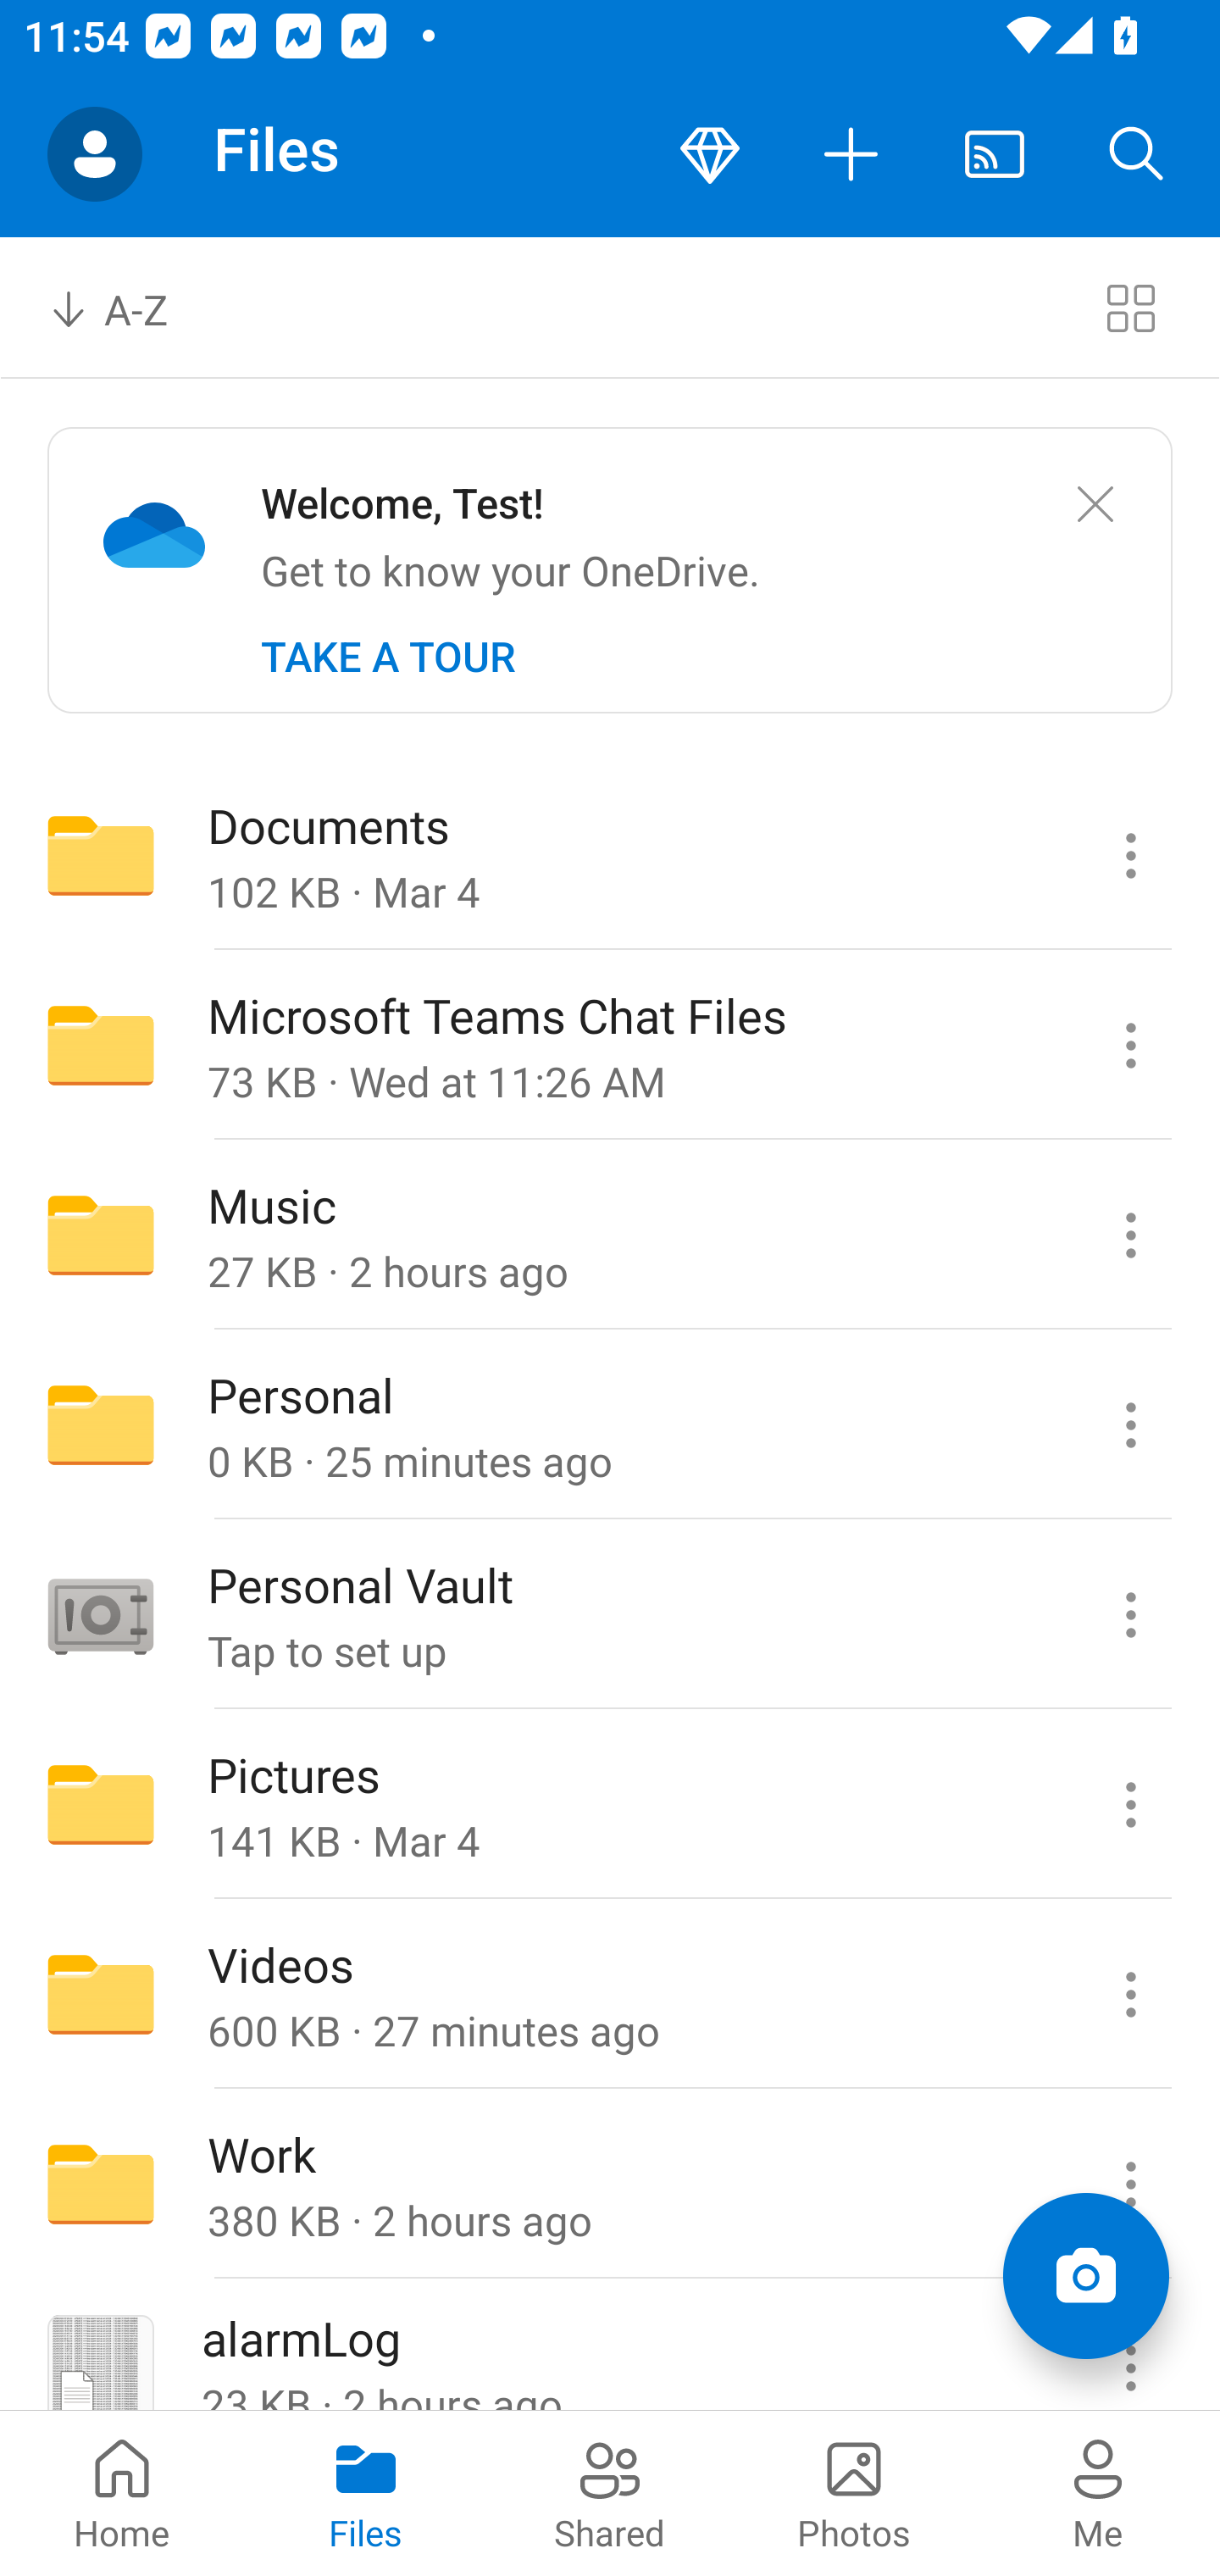 The width and height of the screenshot is (1220, 2576). I want to click on Cast. Disconnected, so click(995, 154).